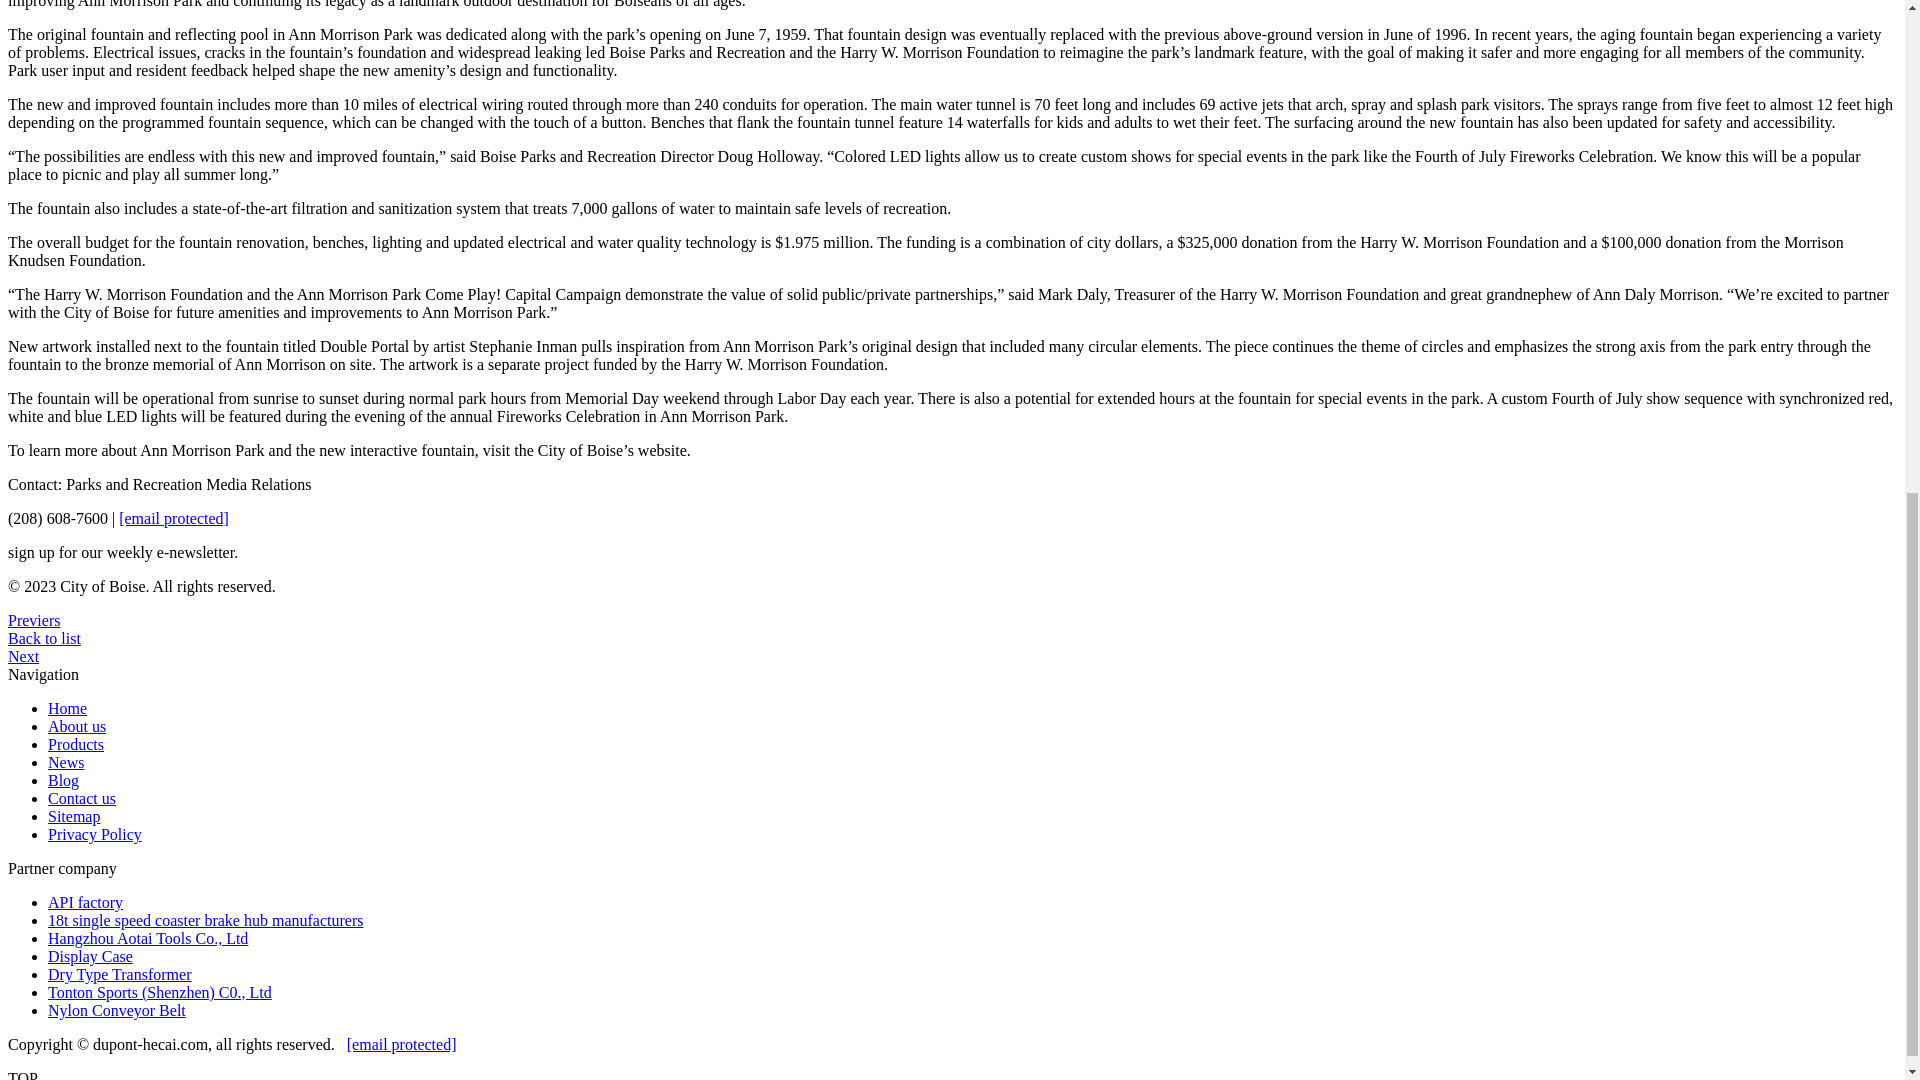 The height and width of the screenshot is (1080, 1920). Describe the element at coordinates (67, 708) in the screenshot. I see `Home` at that location.